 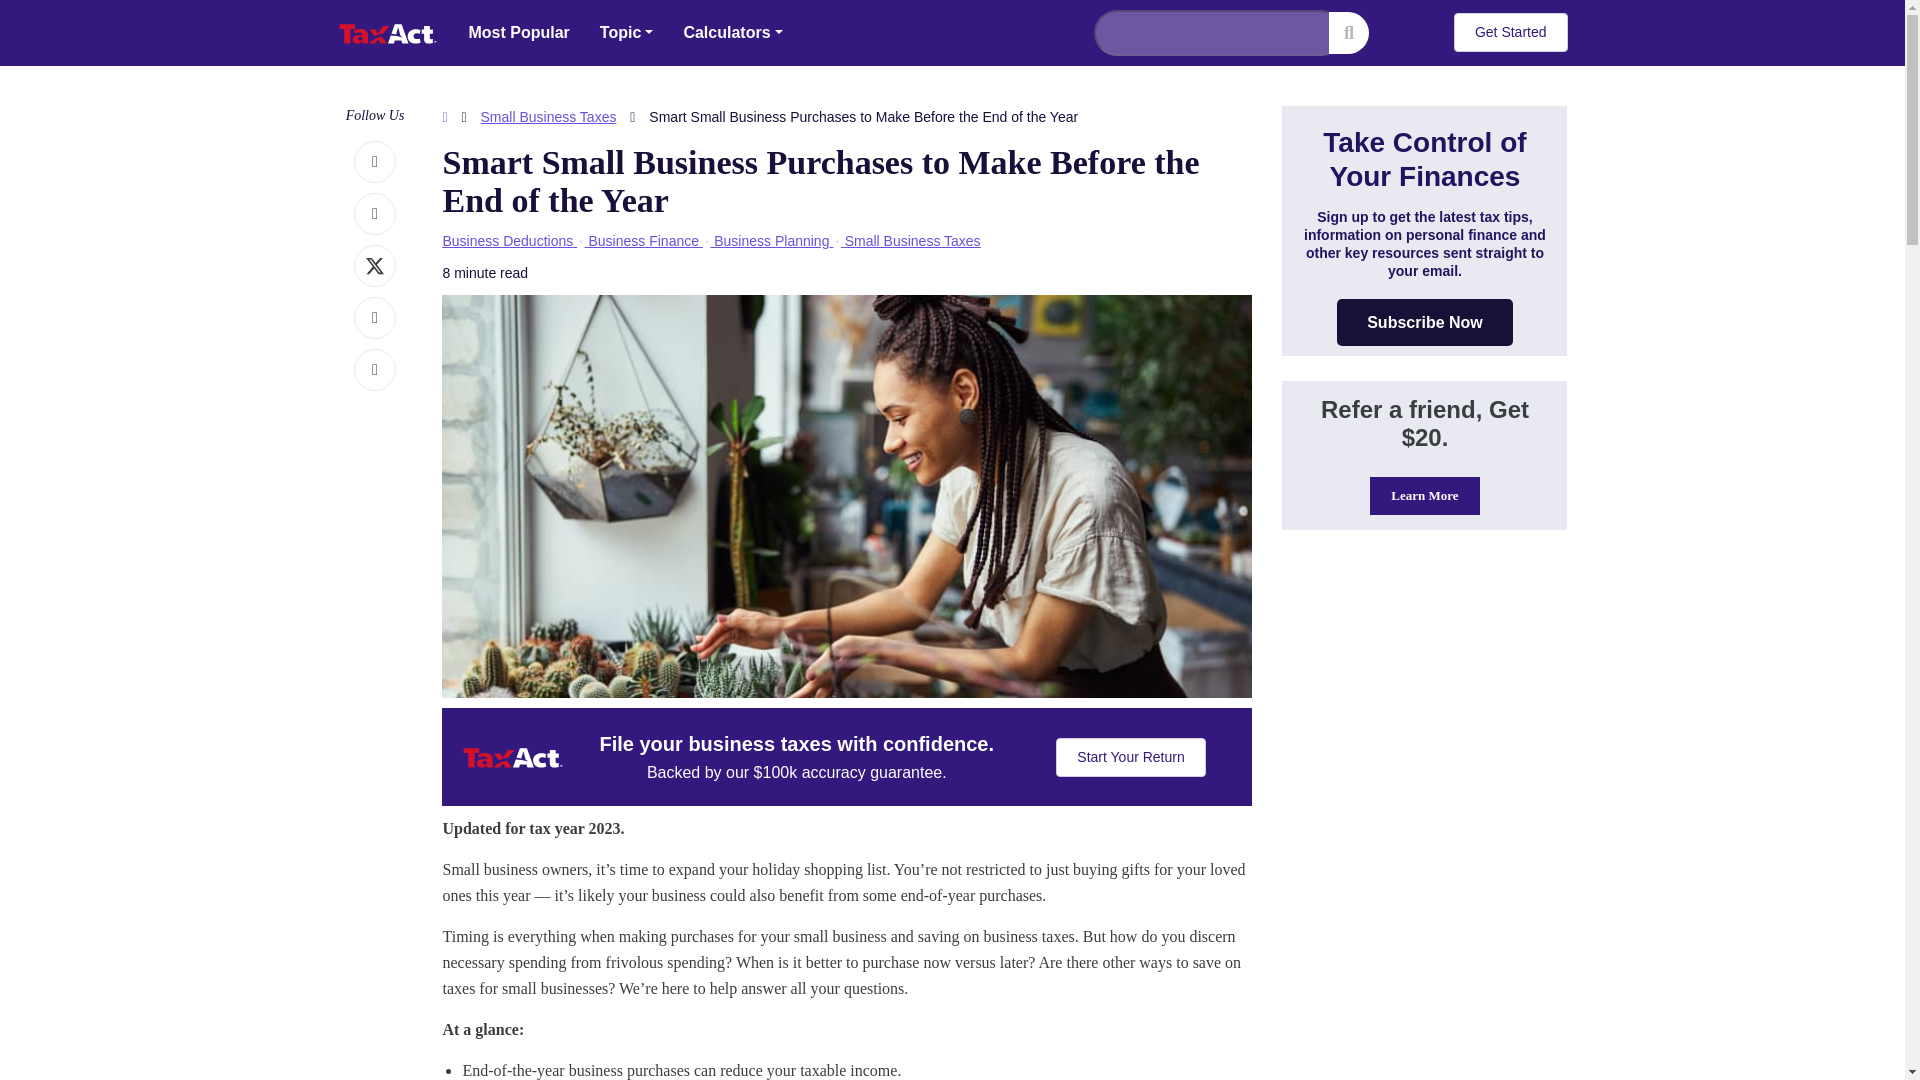 I want to click on Calculators, so click(x=732, y=32).